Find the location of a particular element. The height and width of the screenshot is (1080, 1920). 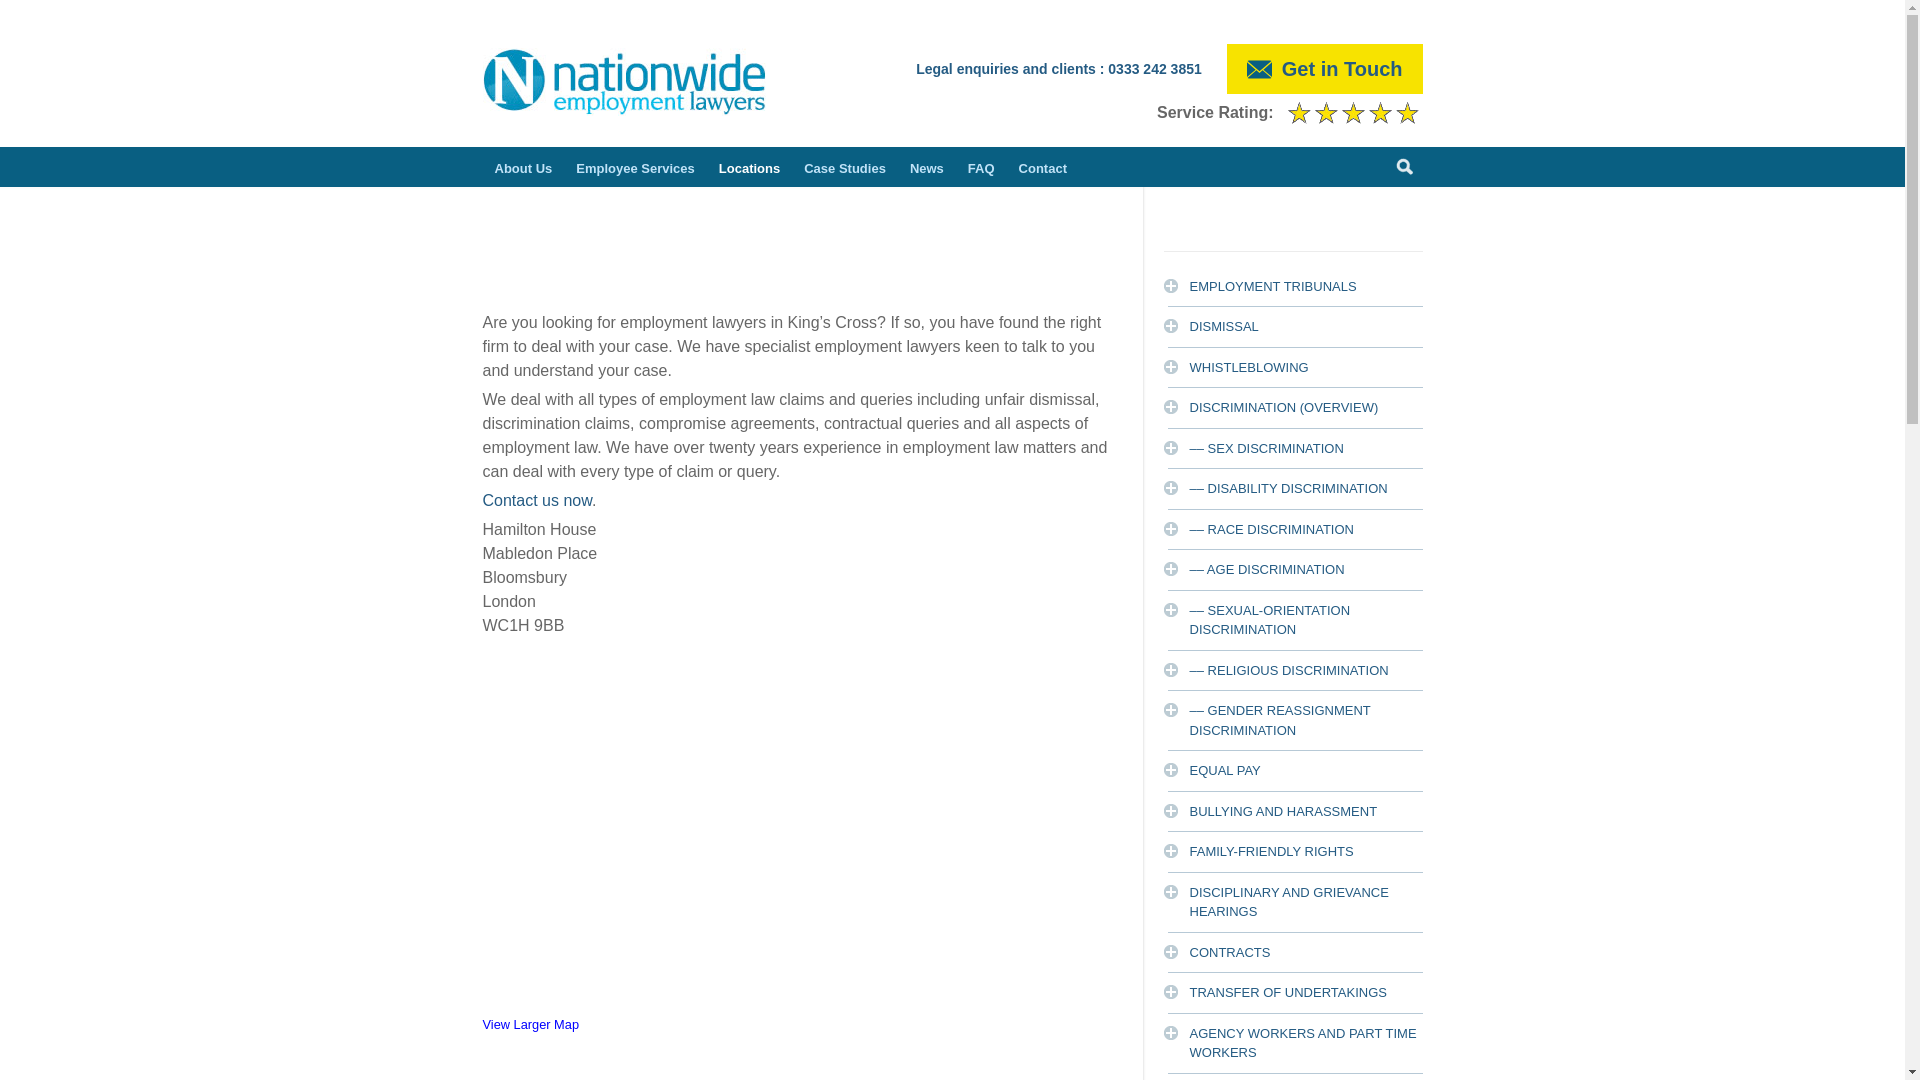

Legal enquiries and clients : 0333 242 3851 is located at coordinates (1058, 68).